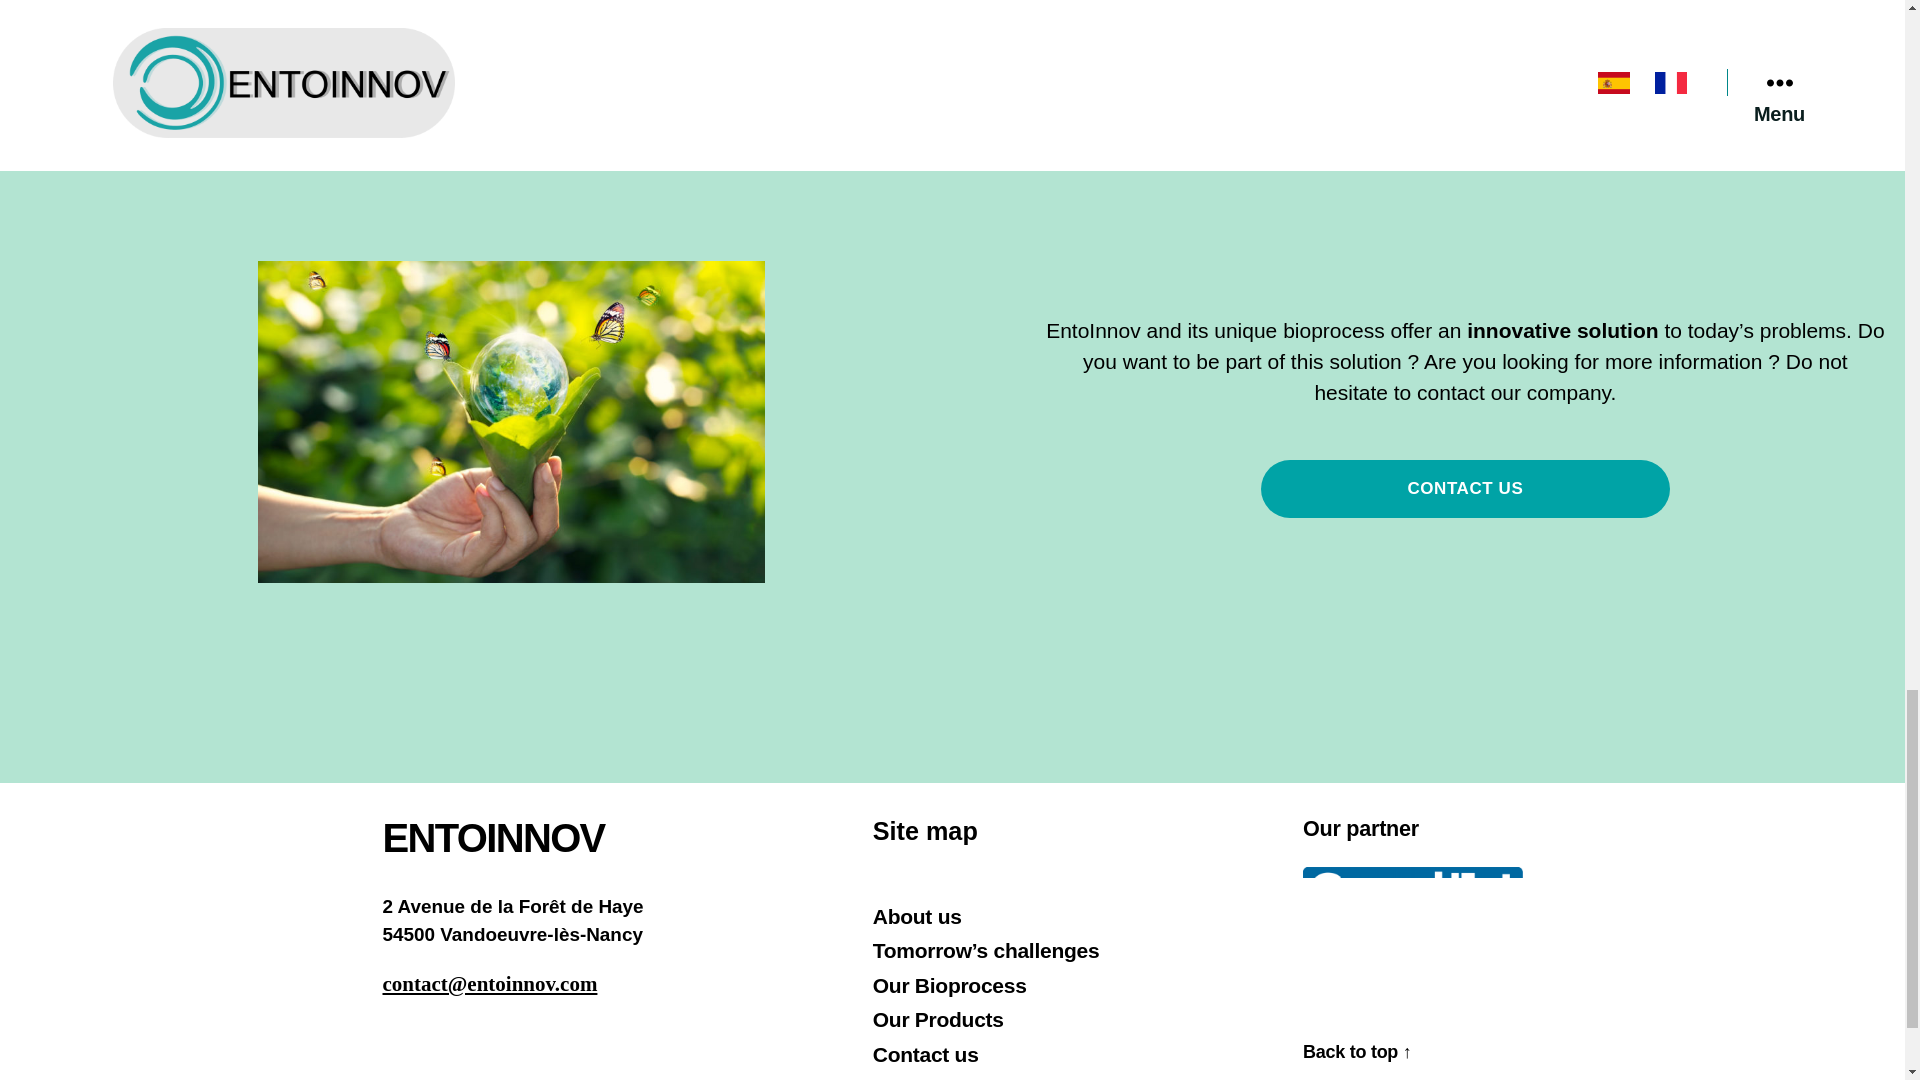 Image resolution: width=1920 pixels, height=1080 pixels. I want to click on Contact us, so click(926, 1054).